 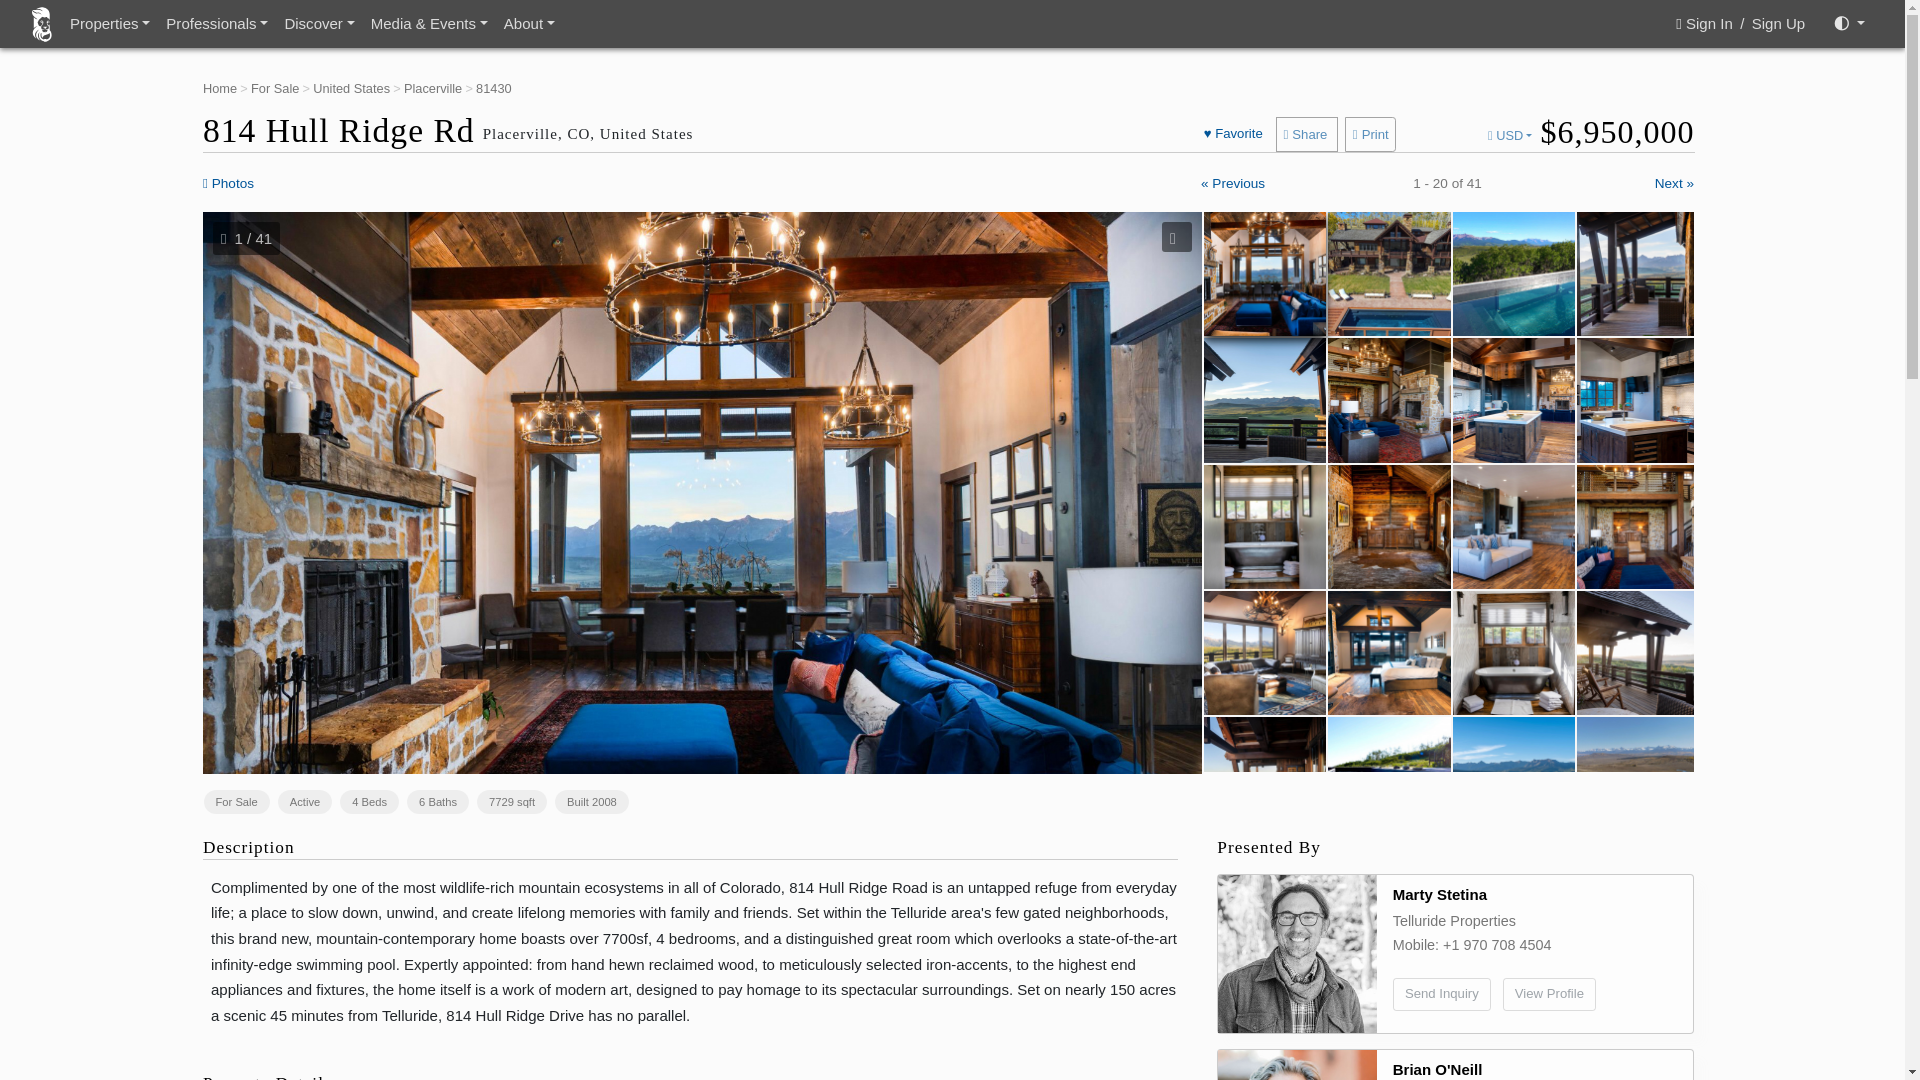 What do you see at coordinates (350, 88) in the screenshot?
I see `United States` at bounding box center [350, 88].